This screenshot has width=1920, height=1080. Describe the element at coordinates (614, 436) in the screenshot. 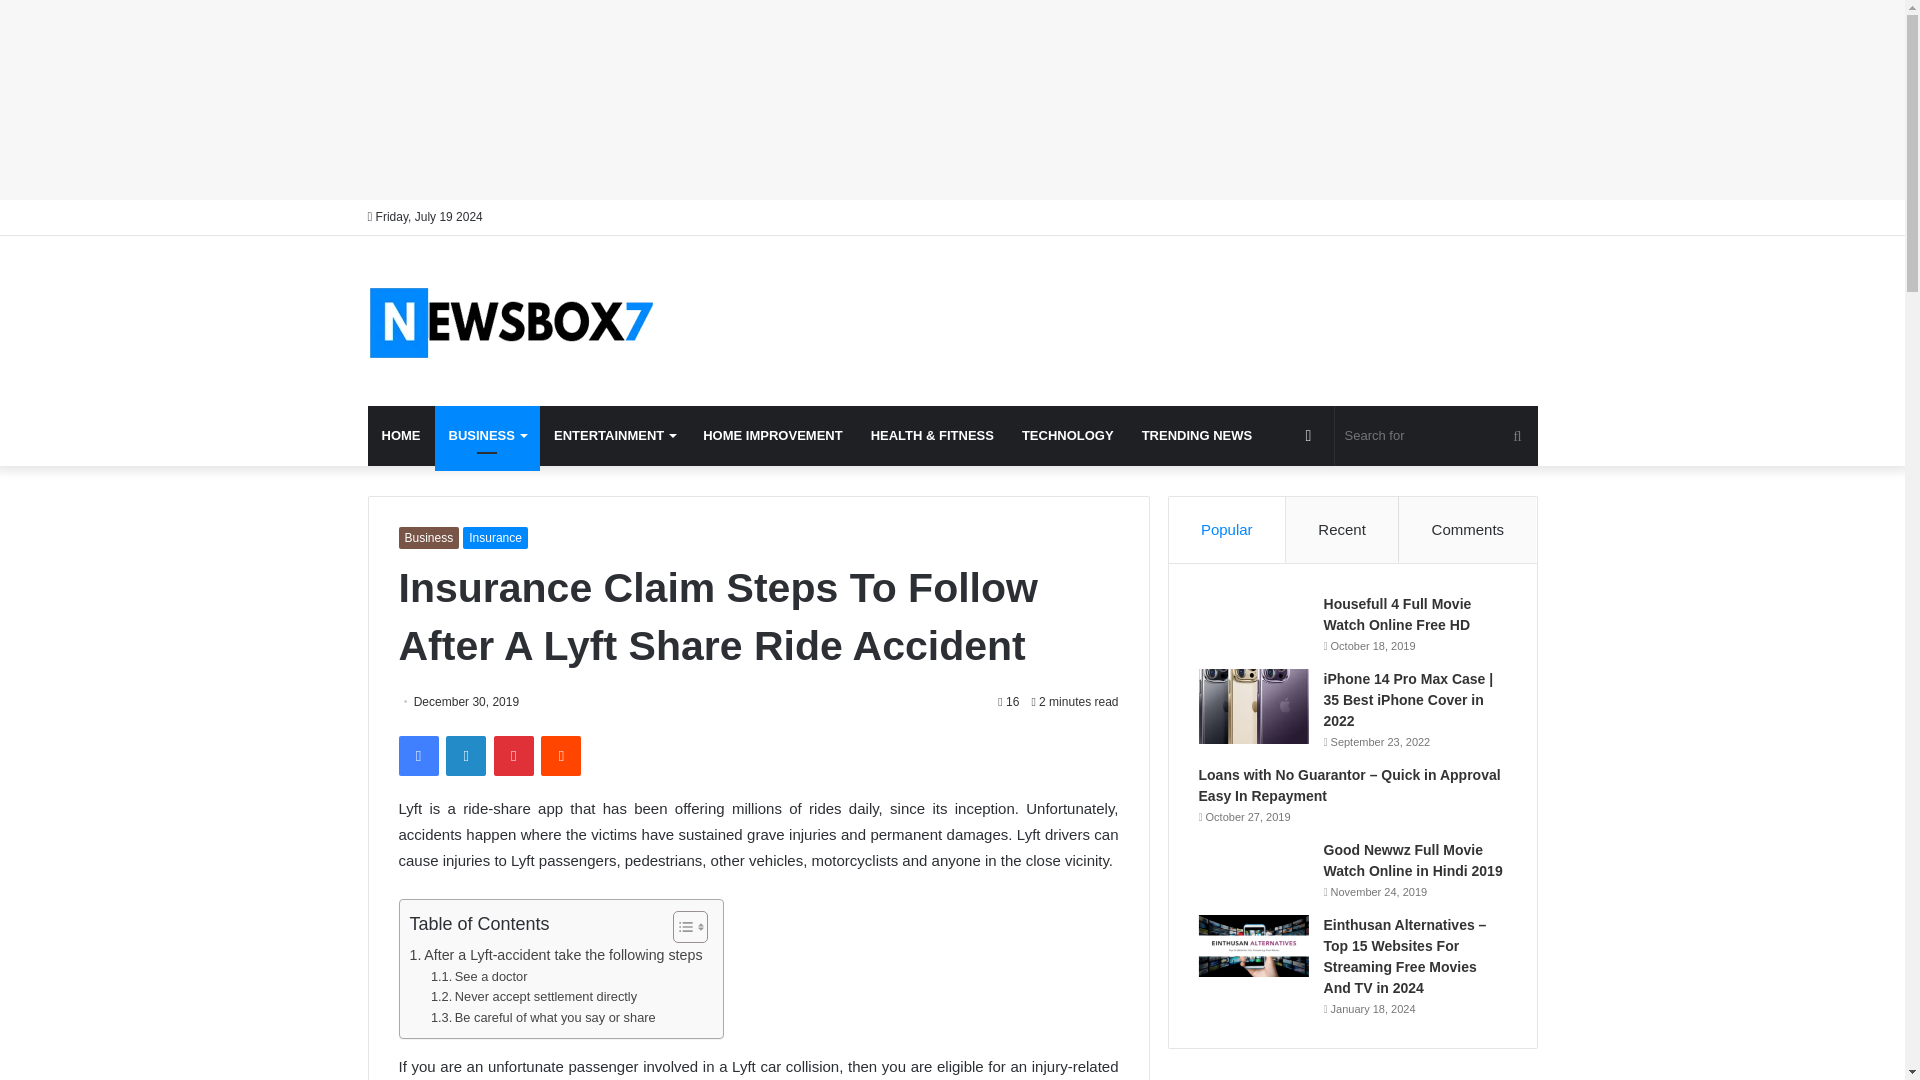

I see `ENTERTAINMENT` at that location.